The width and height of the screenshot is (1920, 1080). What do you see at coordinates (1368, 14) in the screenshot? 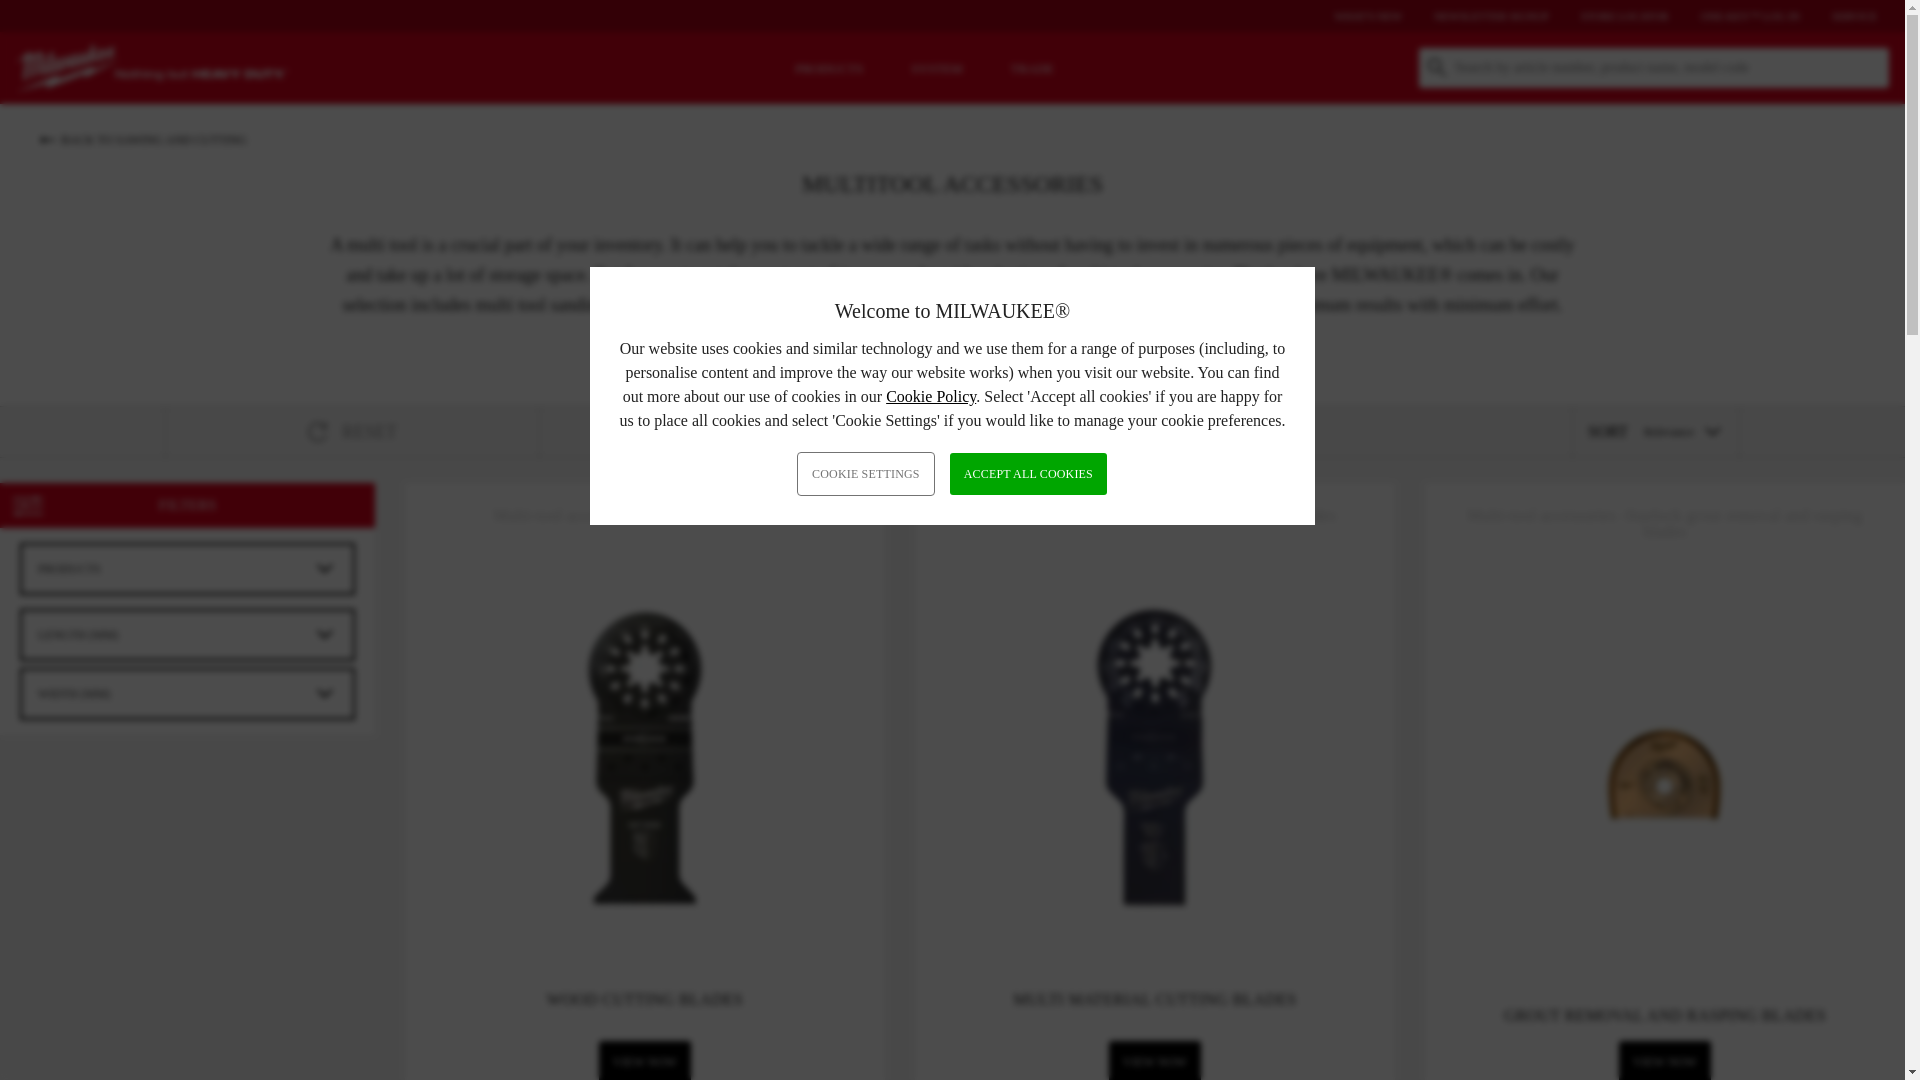
I see `WHAT'S NEW` at bounding box center [1368, 14].